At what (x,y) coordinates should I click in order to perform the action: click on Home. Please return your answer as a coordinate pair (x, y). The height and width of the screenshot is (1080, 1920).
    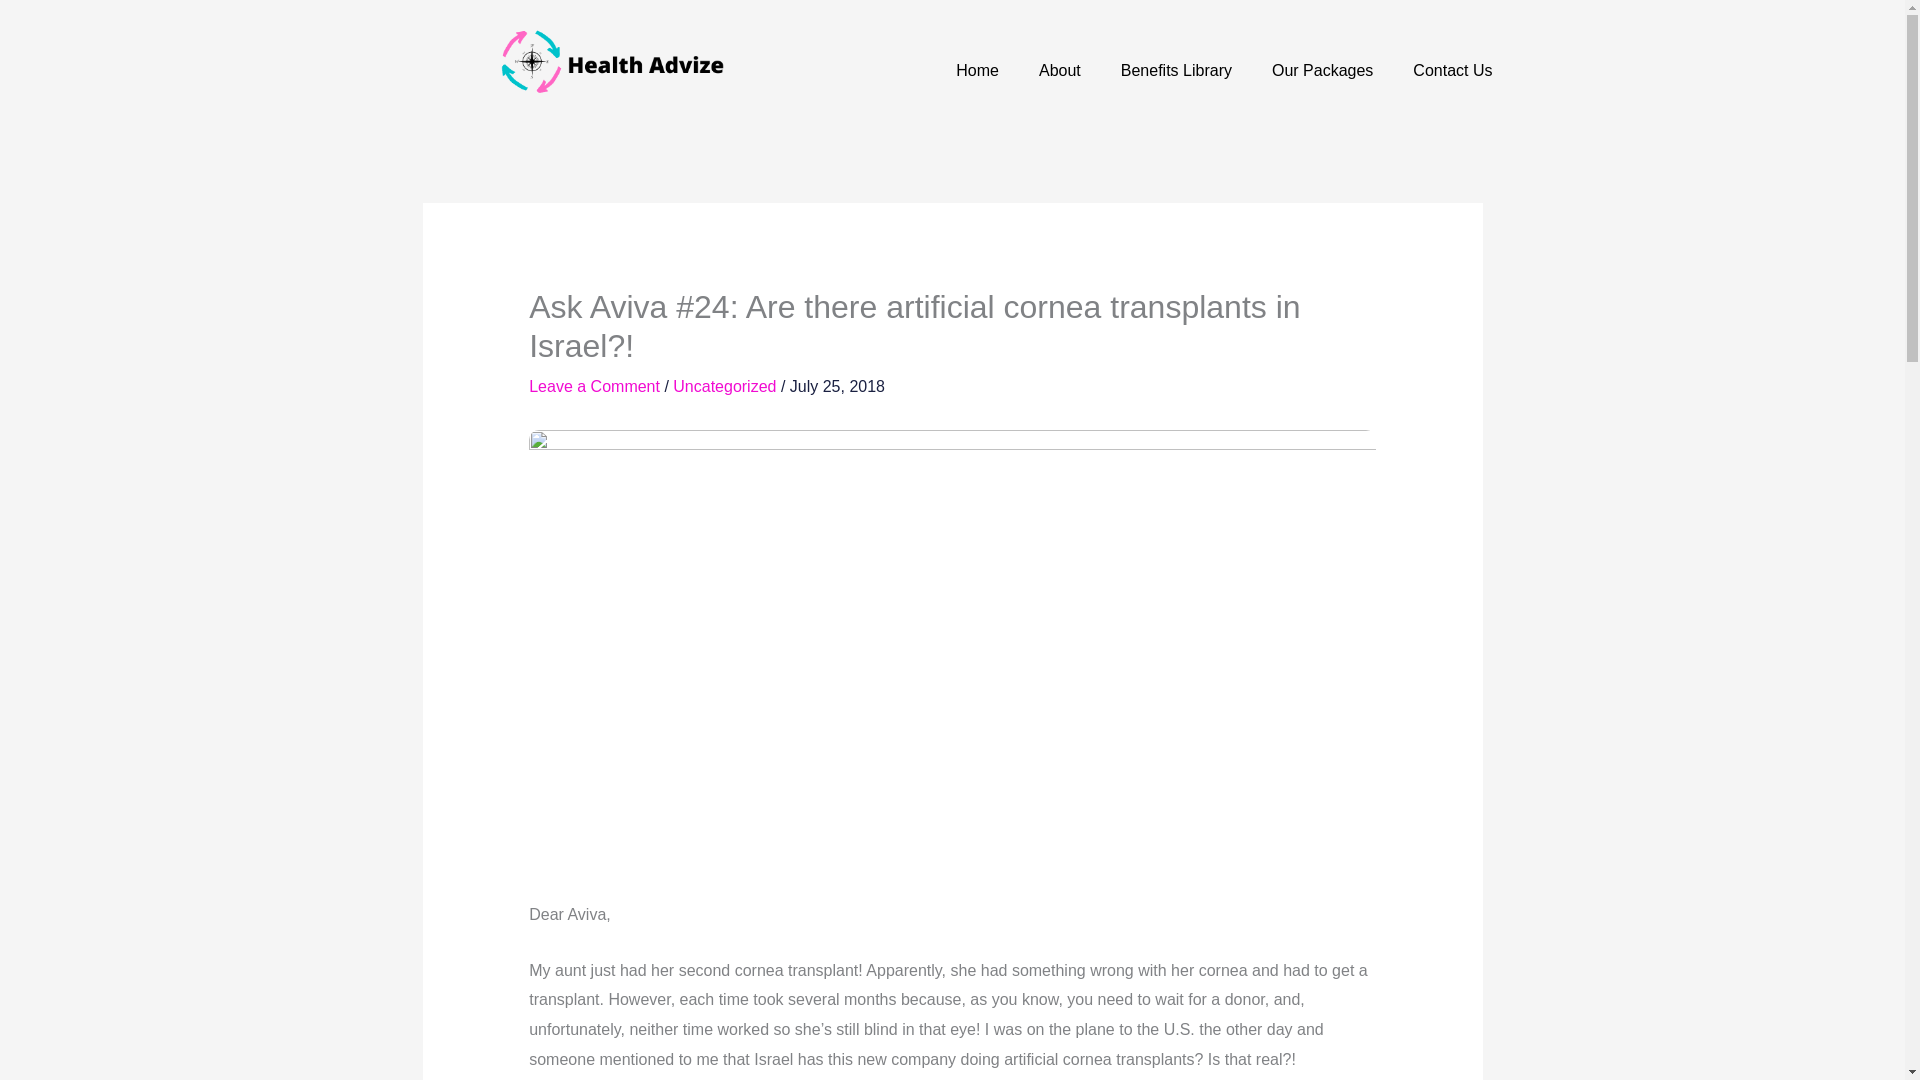
    Looking at the image, I should click on (978, 70).